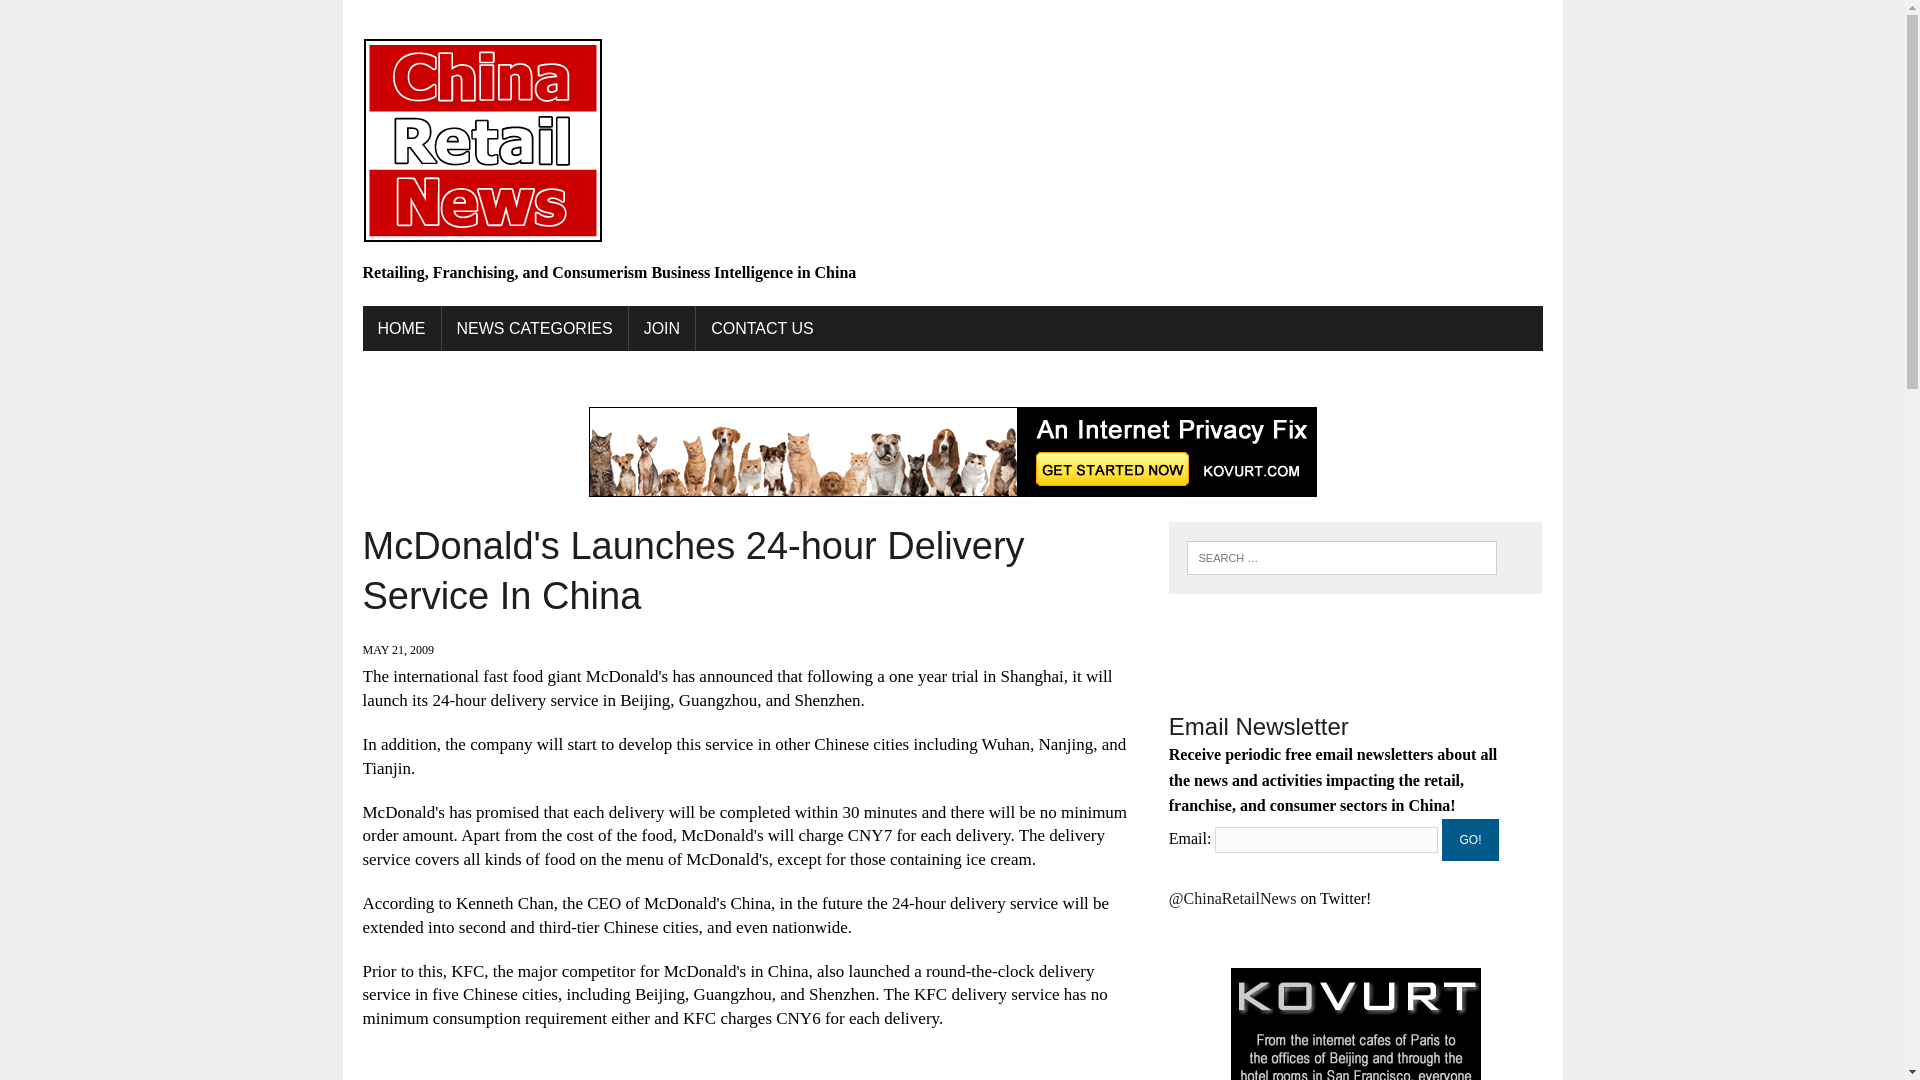 The height and width of the screenshot is (1080, 1920). I want to click on HOME, so click(400, 328).